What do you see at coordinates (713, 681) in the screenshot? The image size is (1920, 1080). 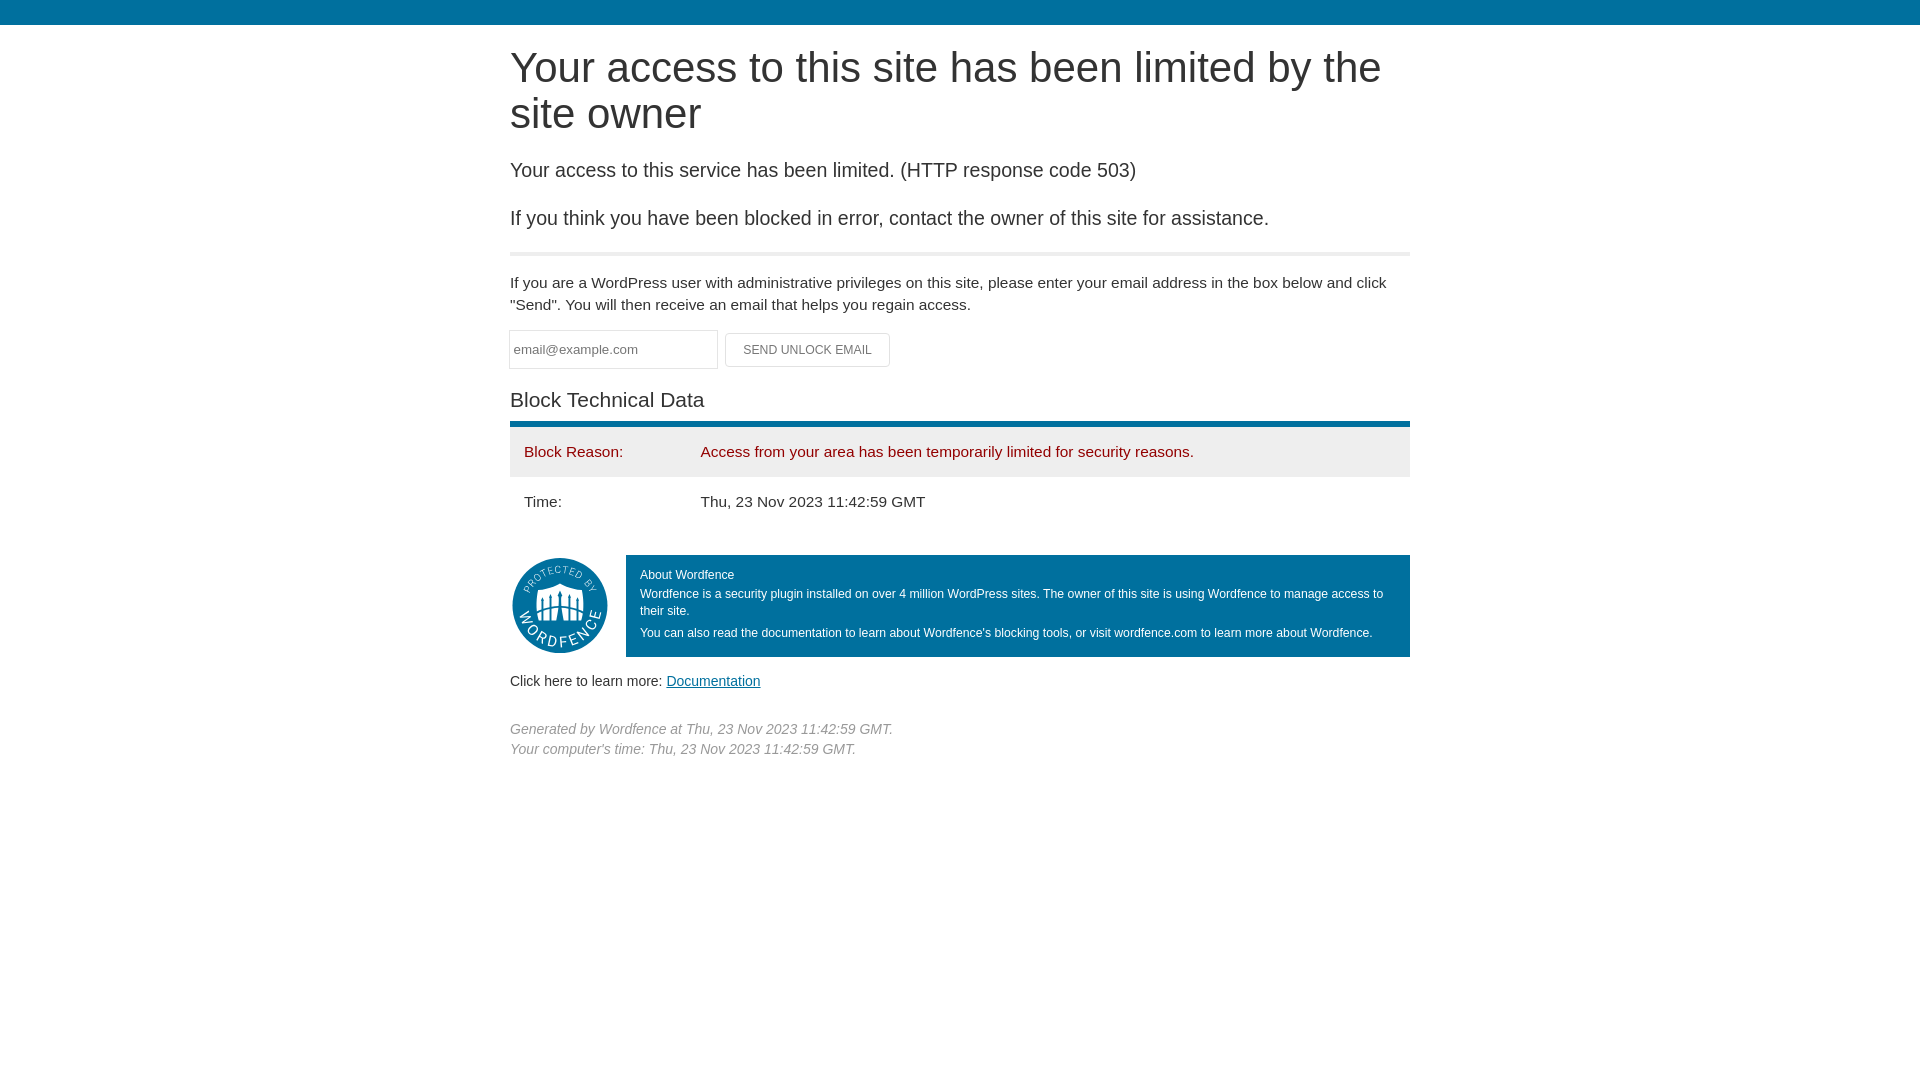 I see `Documentation` at bounding box center [713, 681].